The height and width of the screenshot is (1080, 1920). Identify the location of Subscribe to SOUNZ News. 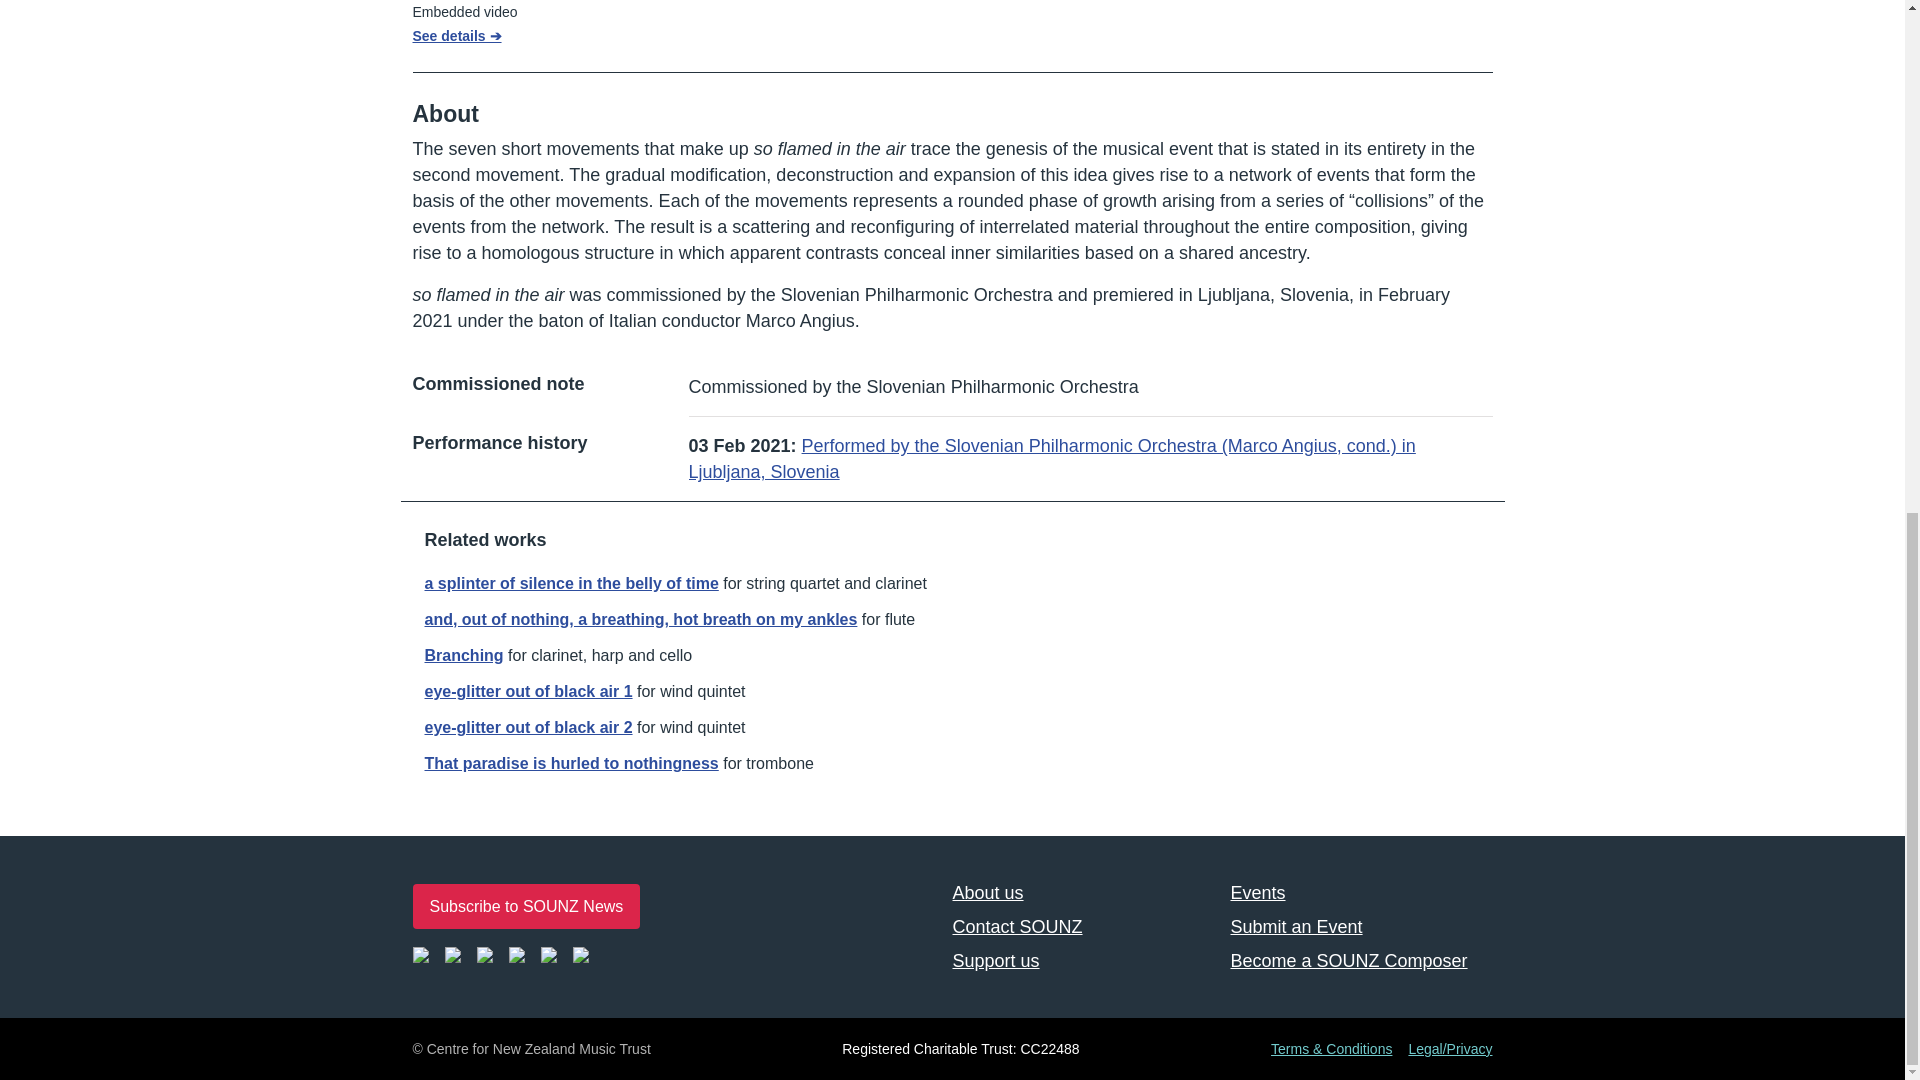
(526, 906).